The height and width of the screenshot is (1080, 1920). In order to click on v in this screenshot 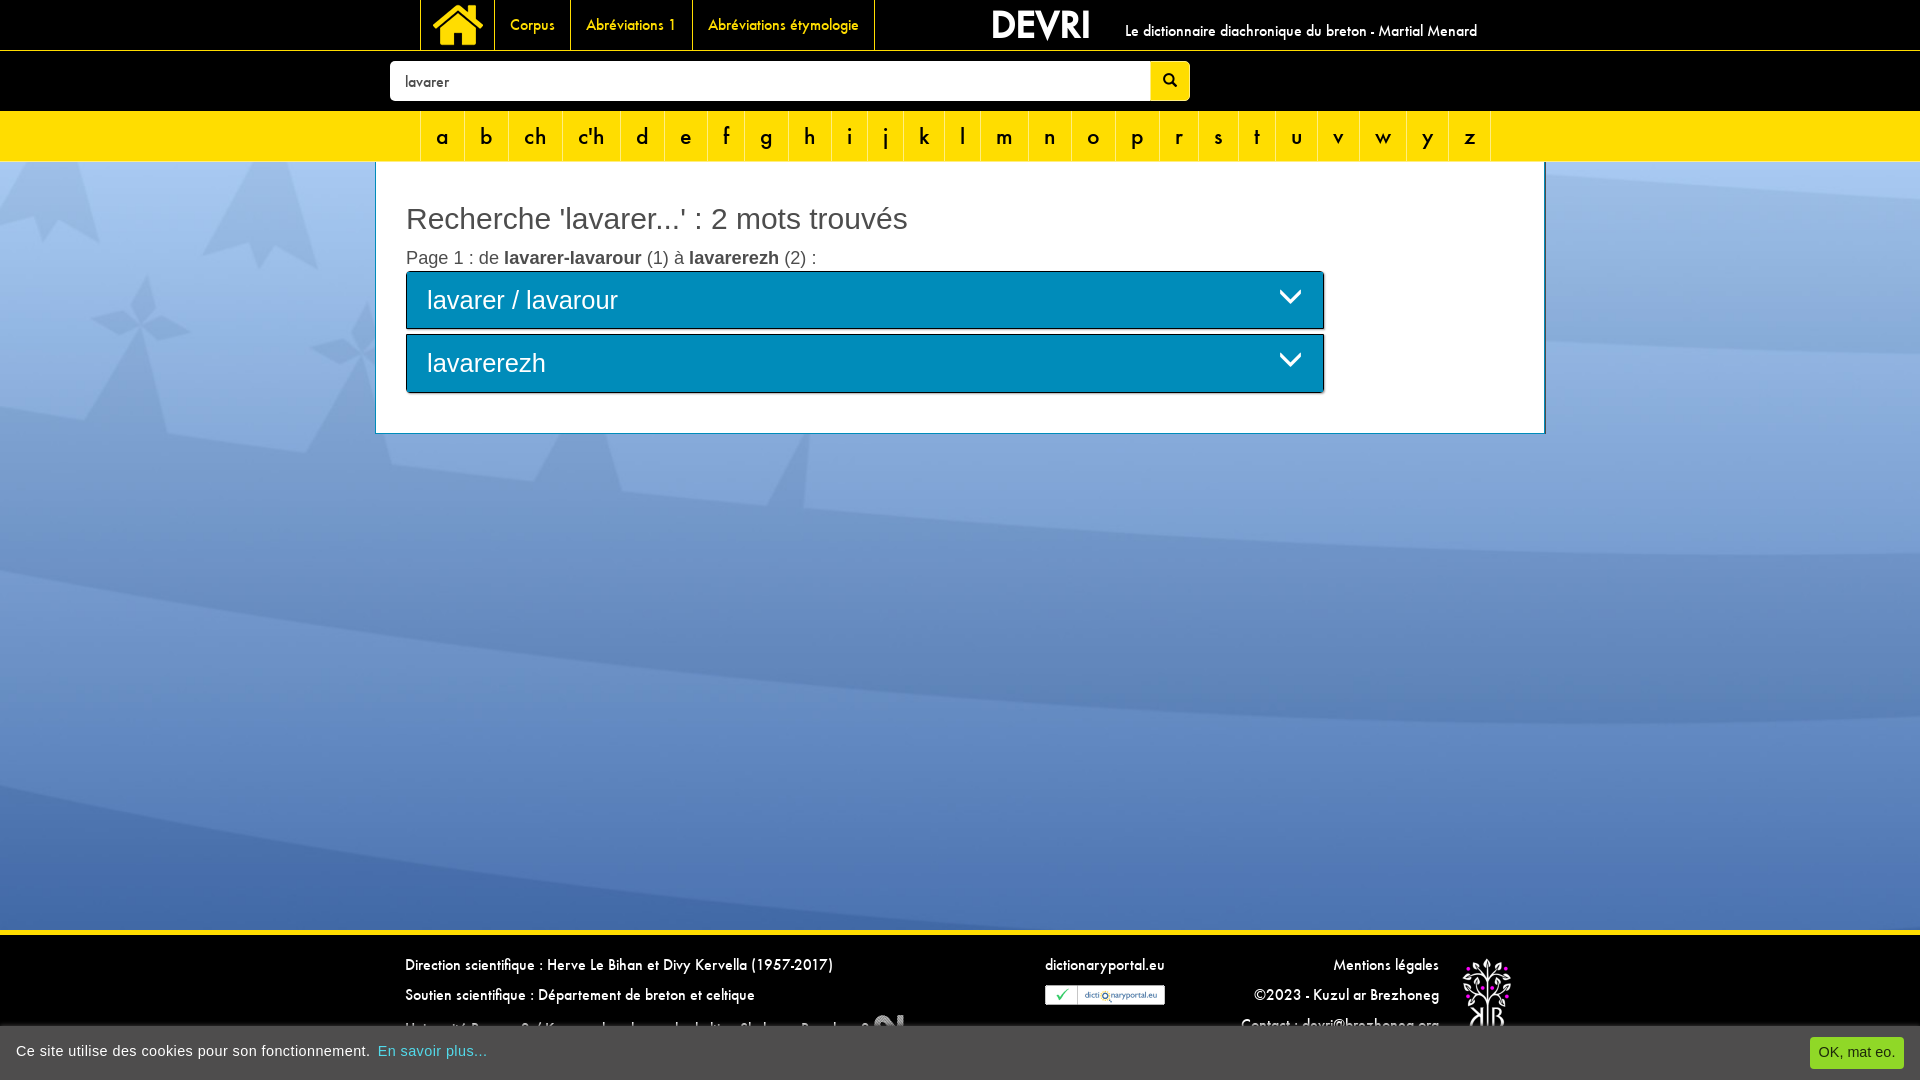, I will do `click(1339, 136)`.